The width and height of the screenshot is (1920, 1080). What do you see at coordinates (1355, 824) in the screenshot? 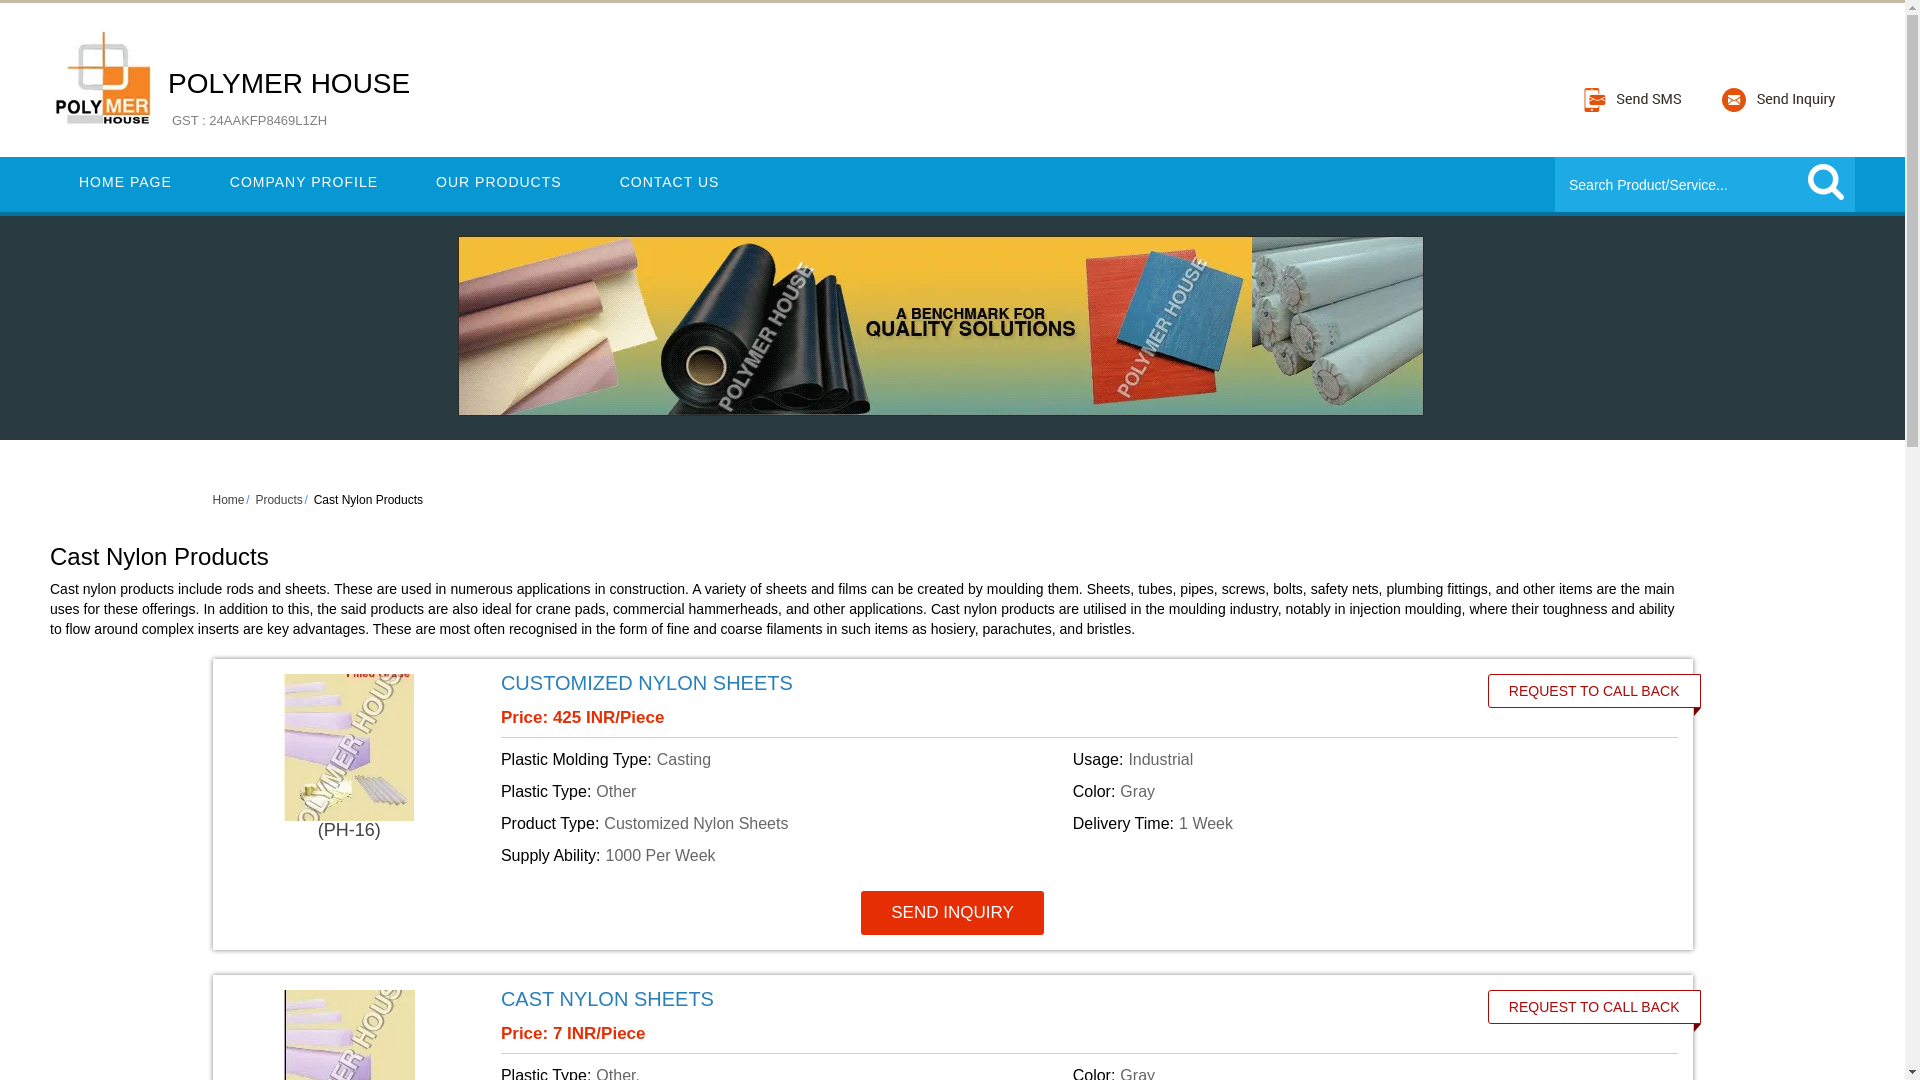
I see `Delivery Time: 1 Week` at bounding box center [1355, 824].